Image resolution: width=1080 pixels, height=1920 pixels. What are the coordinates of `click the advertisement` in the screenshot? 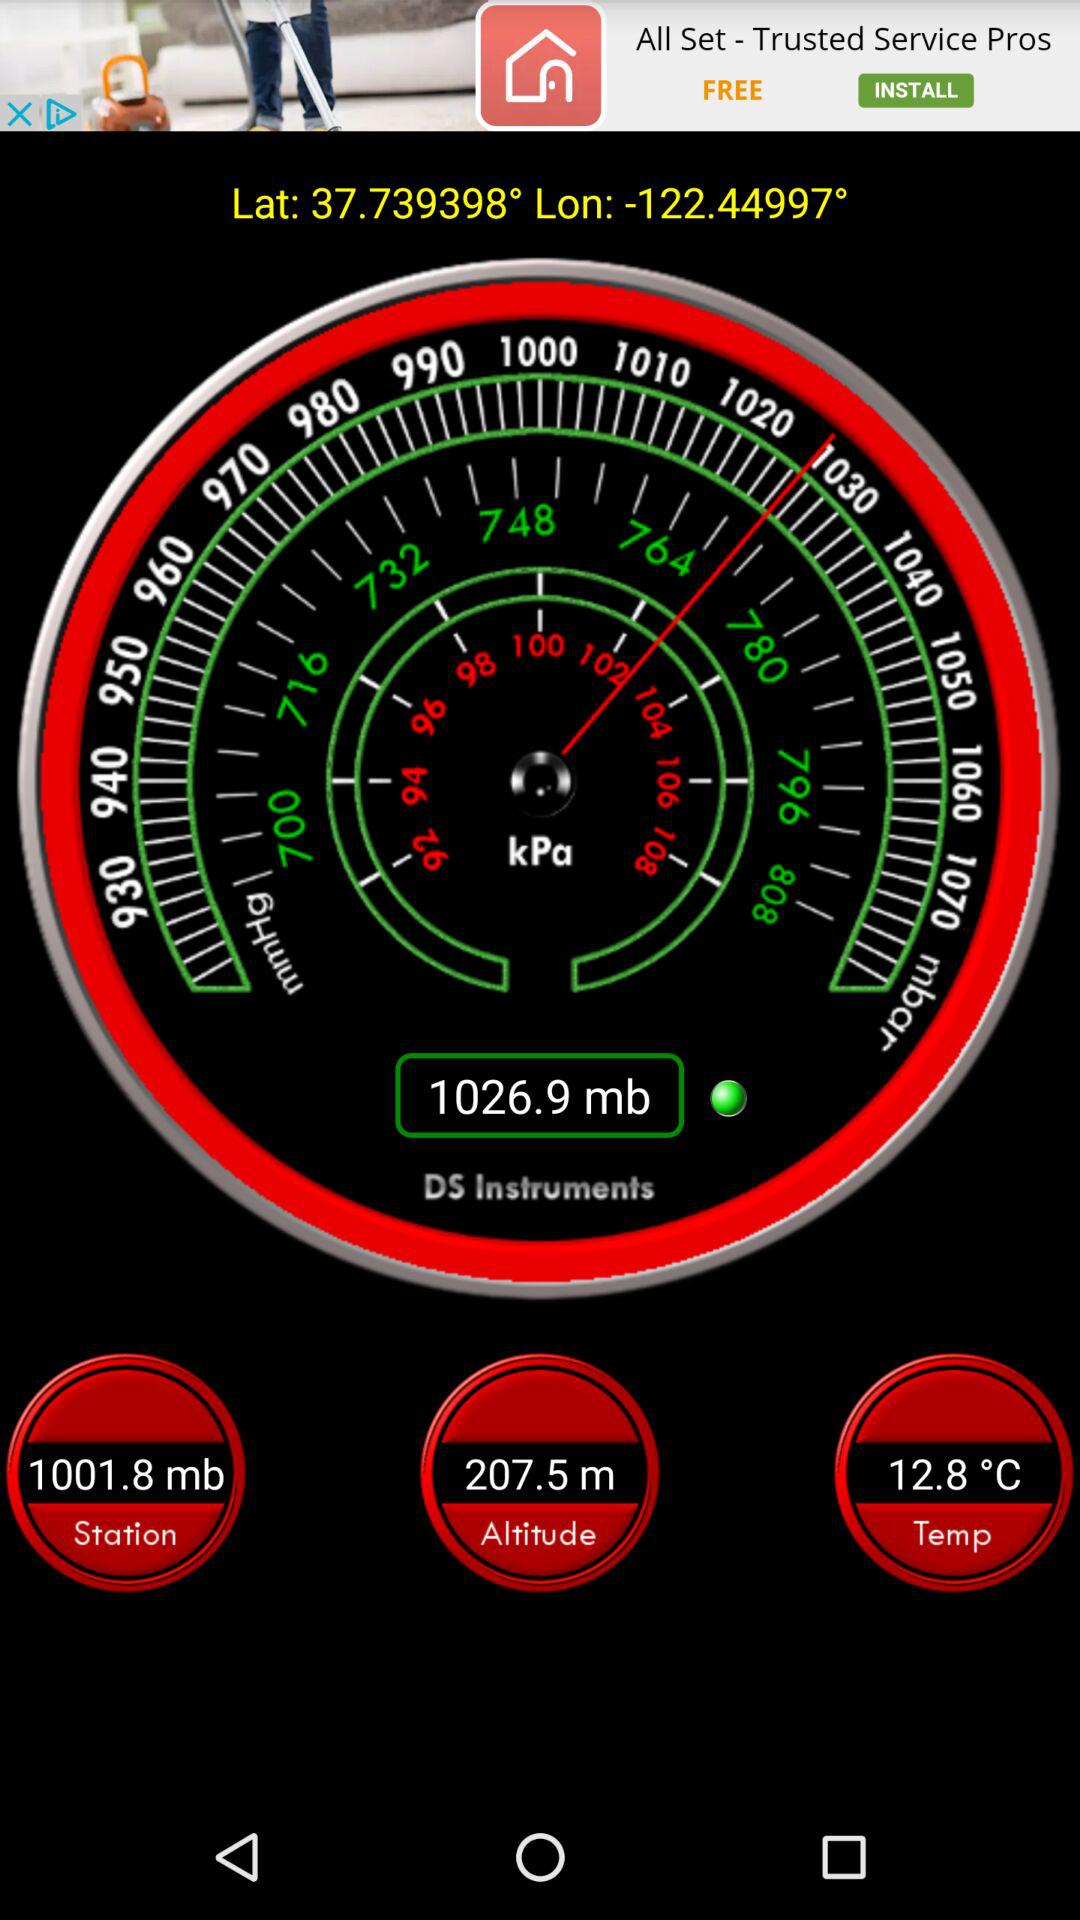 It's located at (540, 66).